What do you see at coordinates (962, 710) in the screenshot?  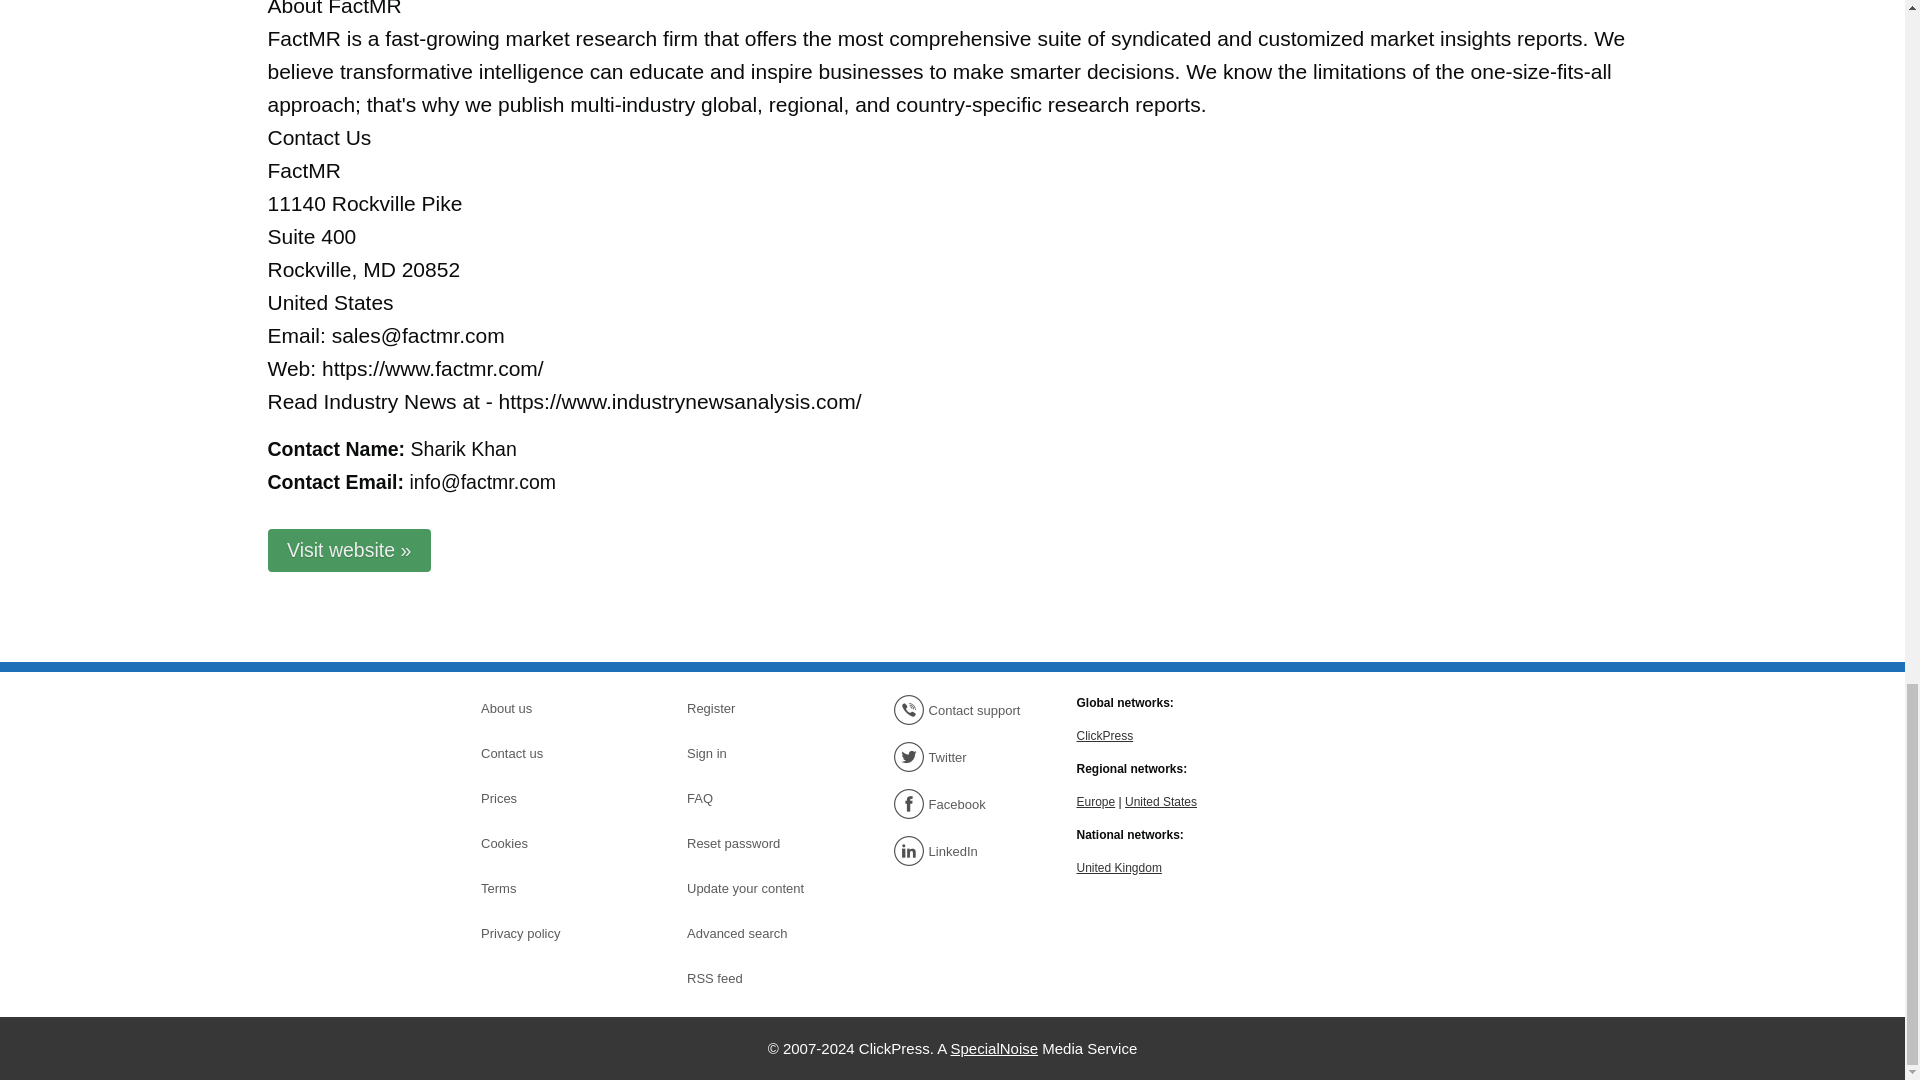 I see `Contact support` at bounding box center [962, 710].